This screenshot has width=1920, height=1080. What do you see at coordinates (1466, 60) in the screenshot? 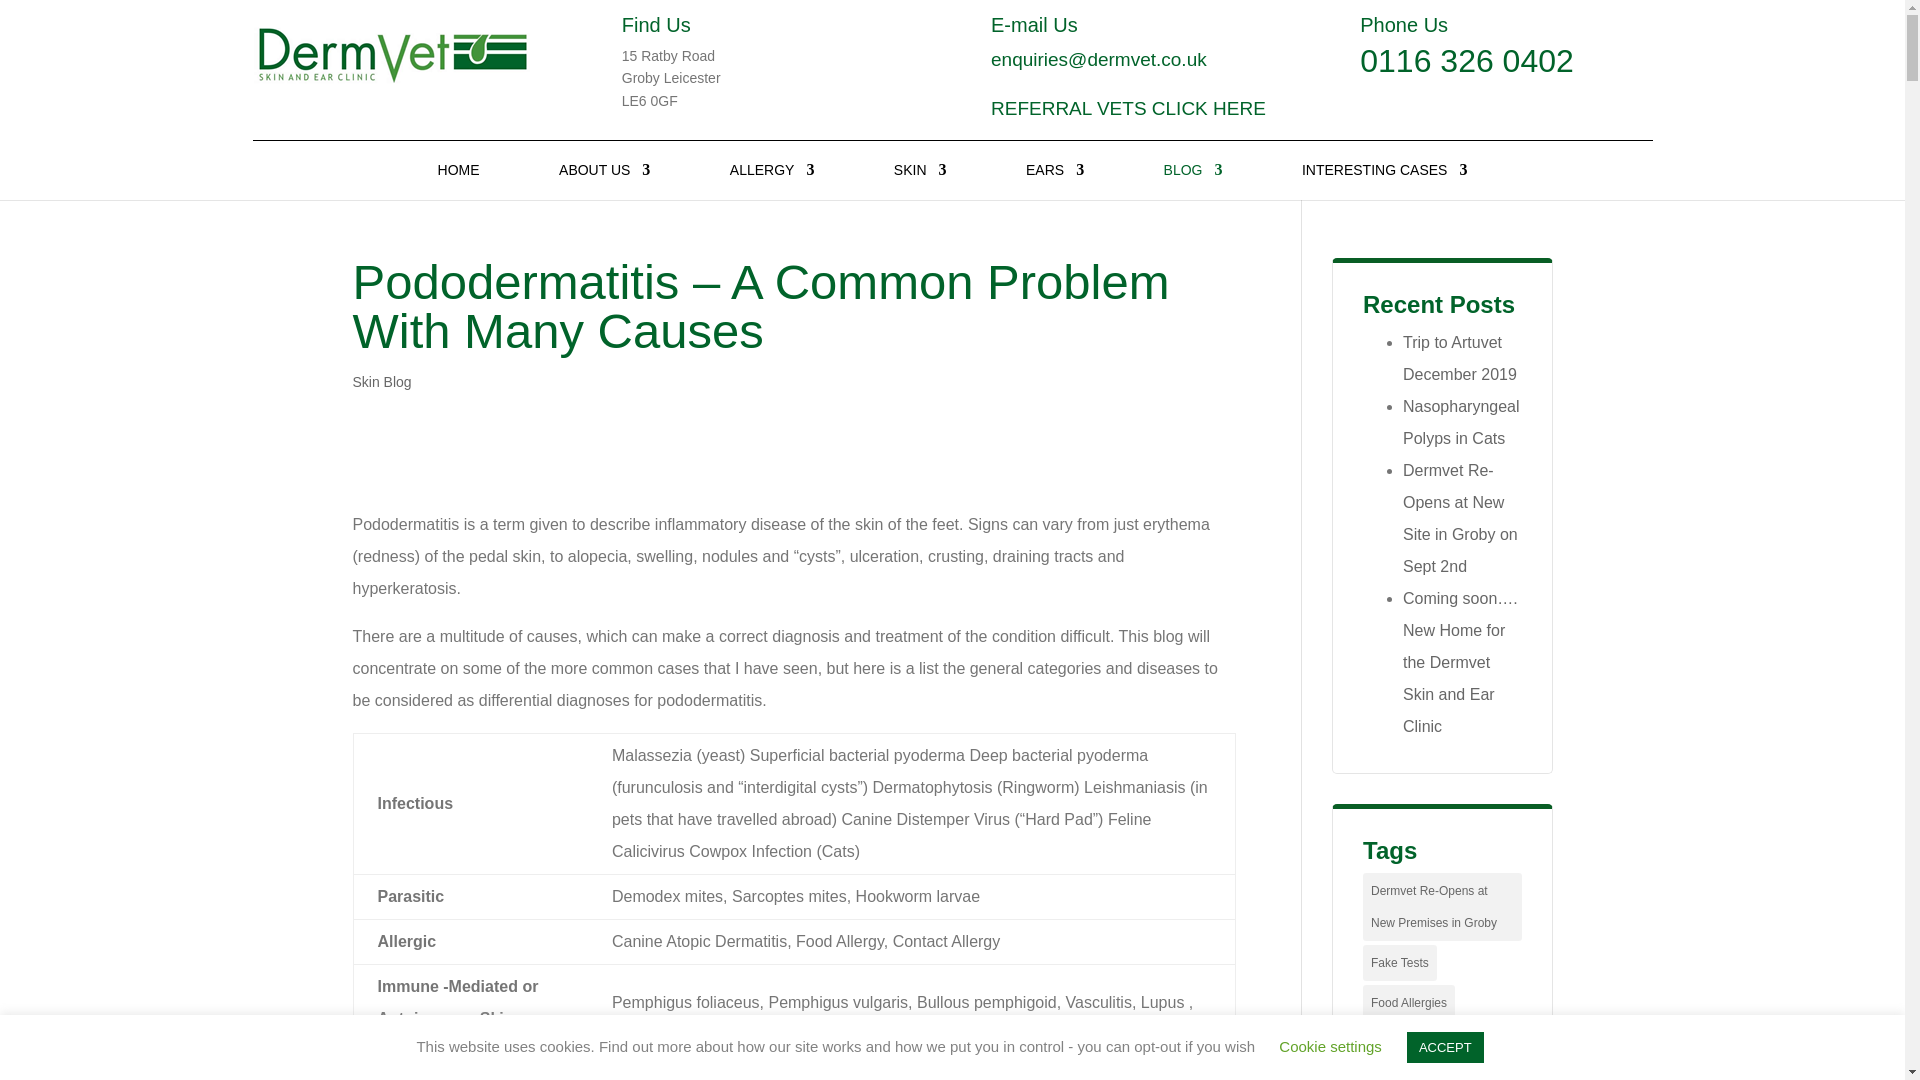
I see `0116 326 0402` at bounding box center [1466, 60].